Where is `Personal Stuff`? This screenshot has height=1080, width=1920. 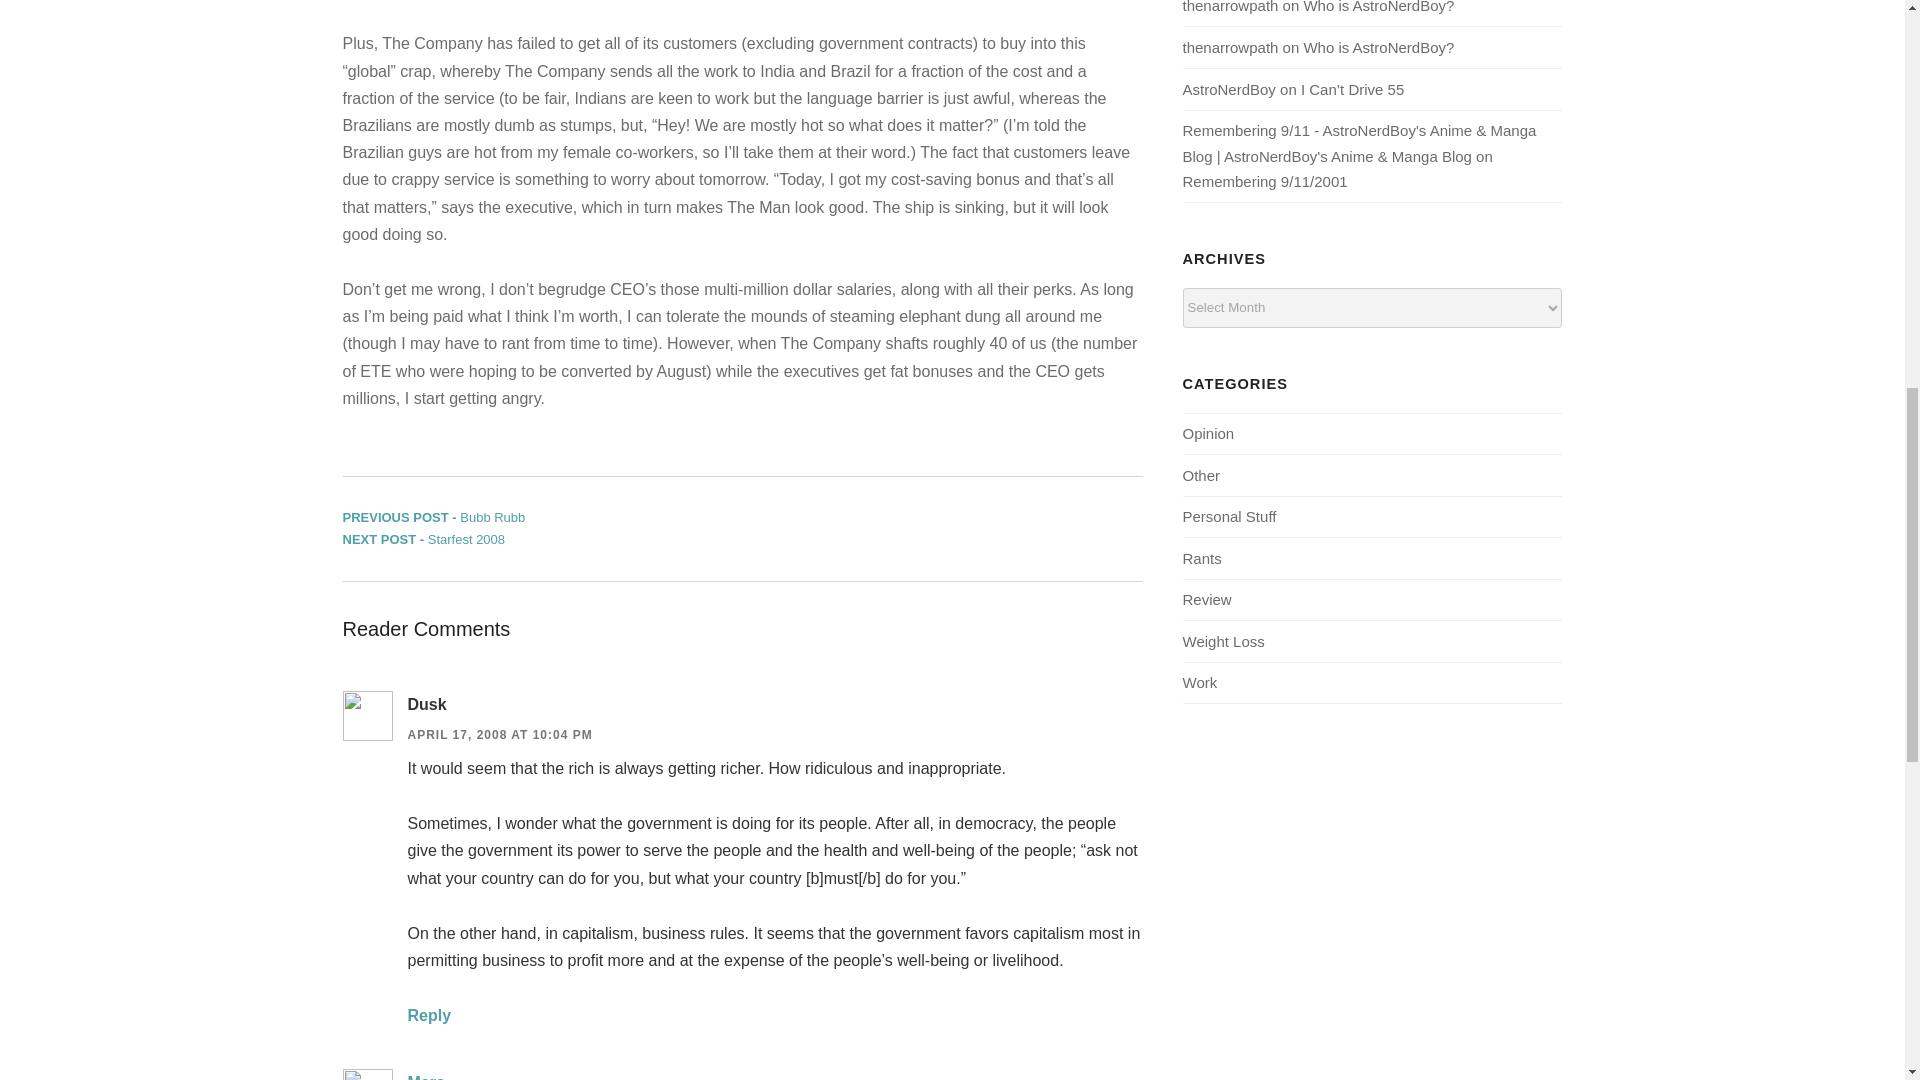
Personal Stuff is located at coordinates (1229, 516).